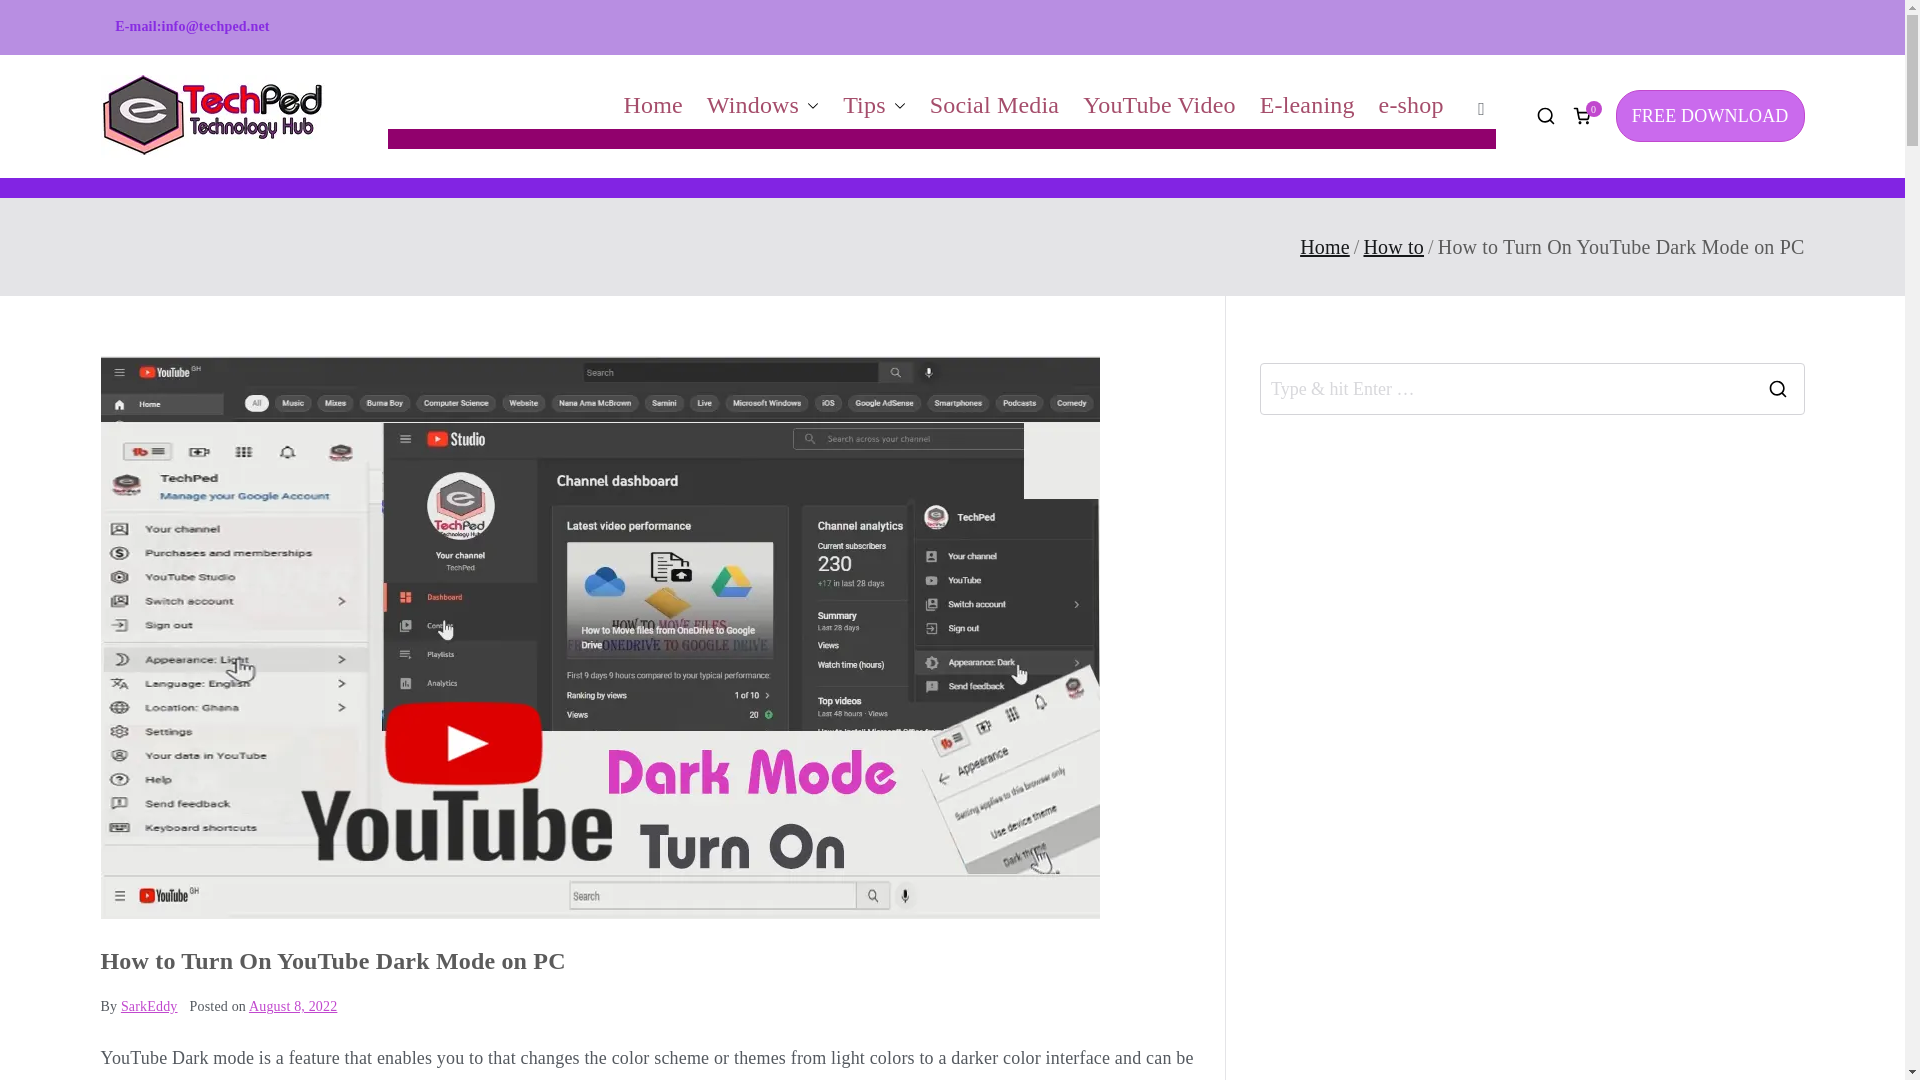 Image resolution: width=1920 pixels, height=1080 pixels. What do you see at coordinates (1307, 106) in the screenshot?
I see `E-leaning` at bounding box center [1307, 106].